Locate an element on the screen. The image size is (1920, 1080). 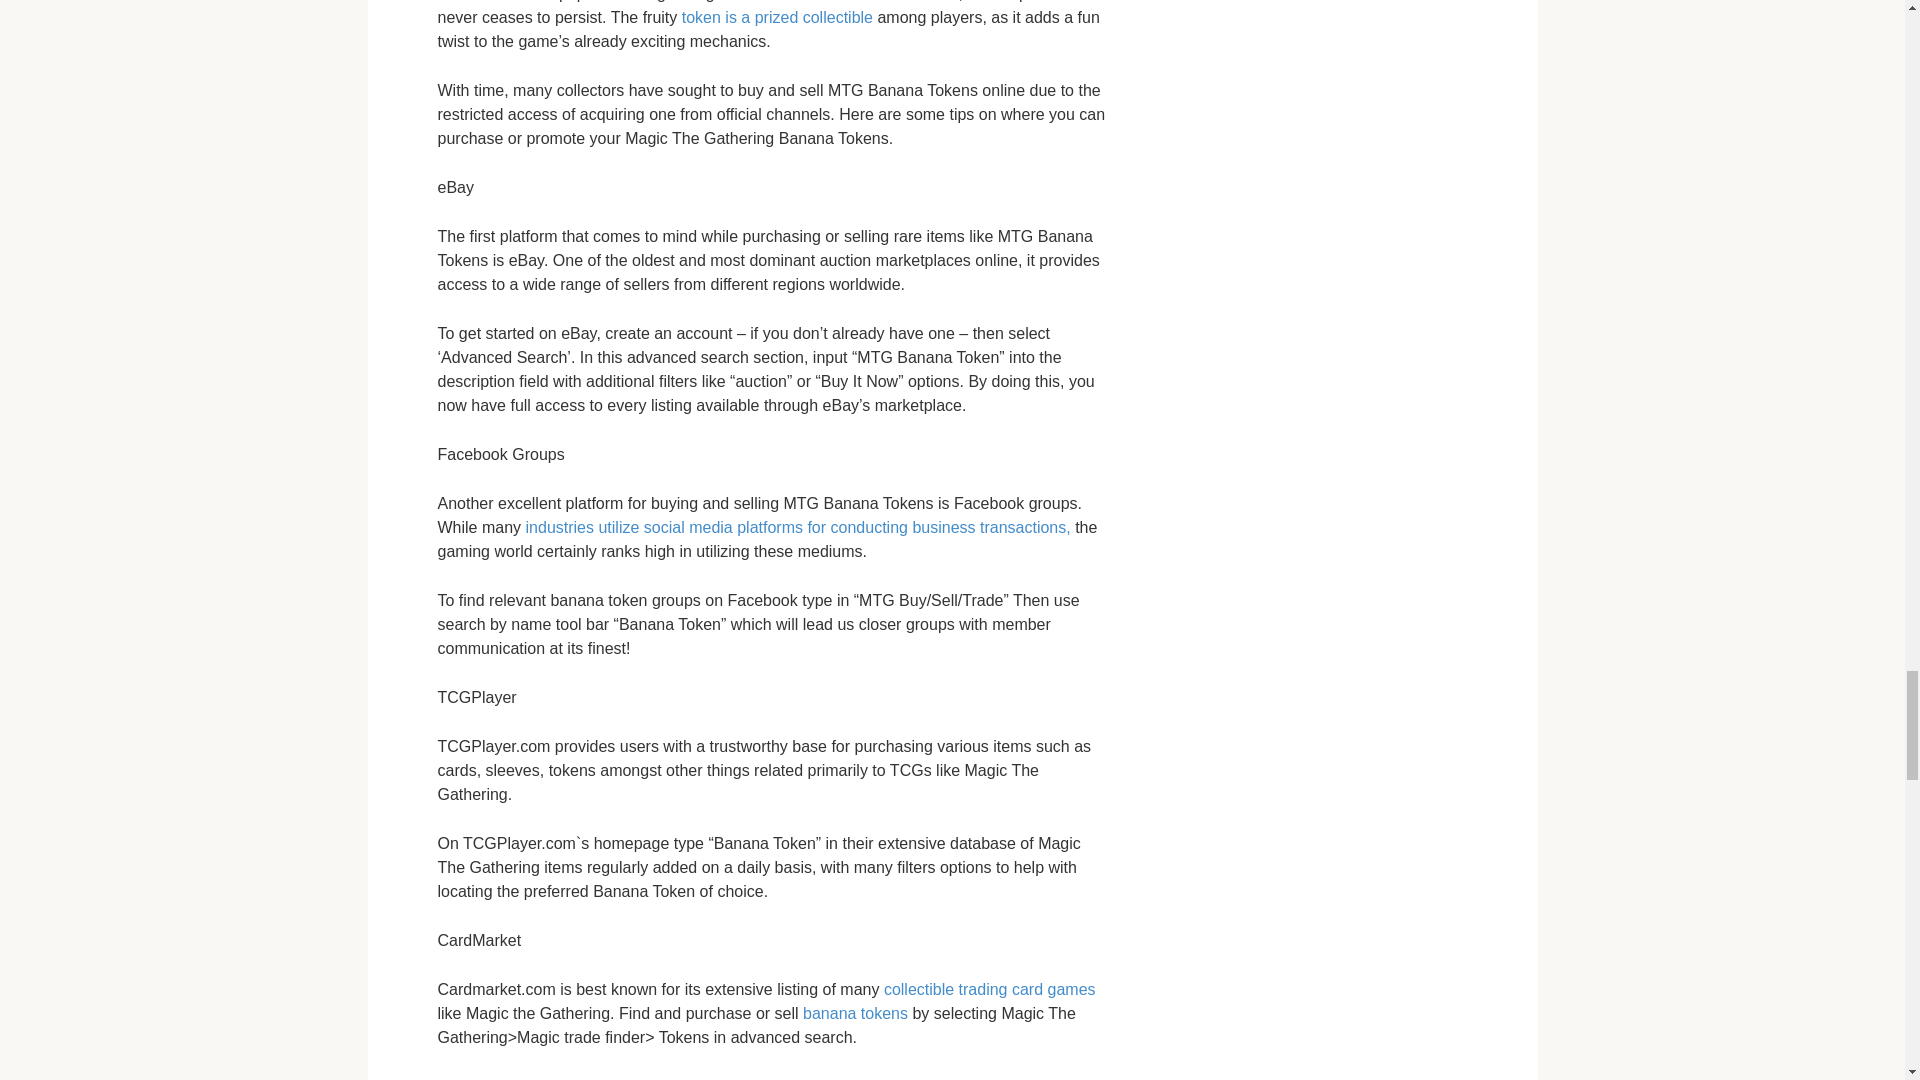
collectible trading card games is located at coordinates (990, 988).